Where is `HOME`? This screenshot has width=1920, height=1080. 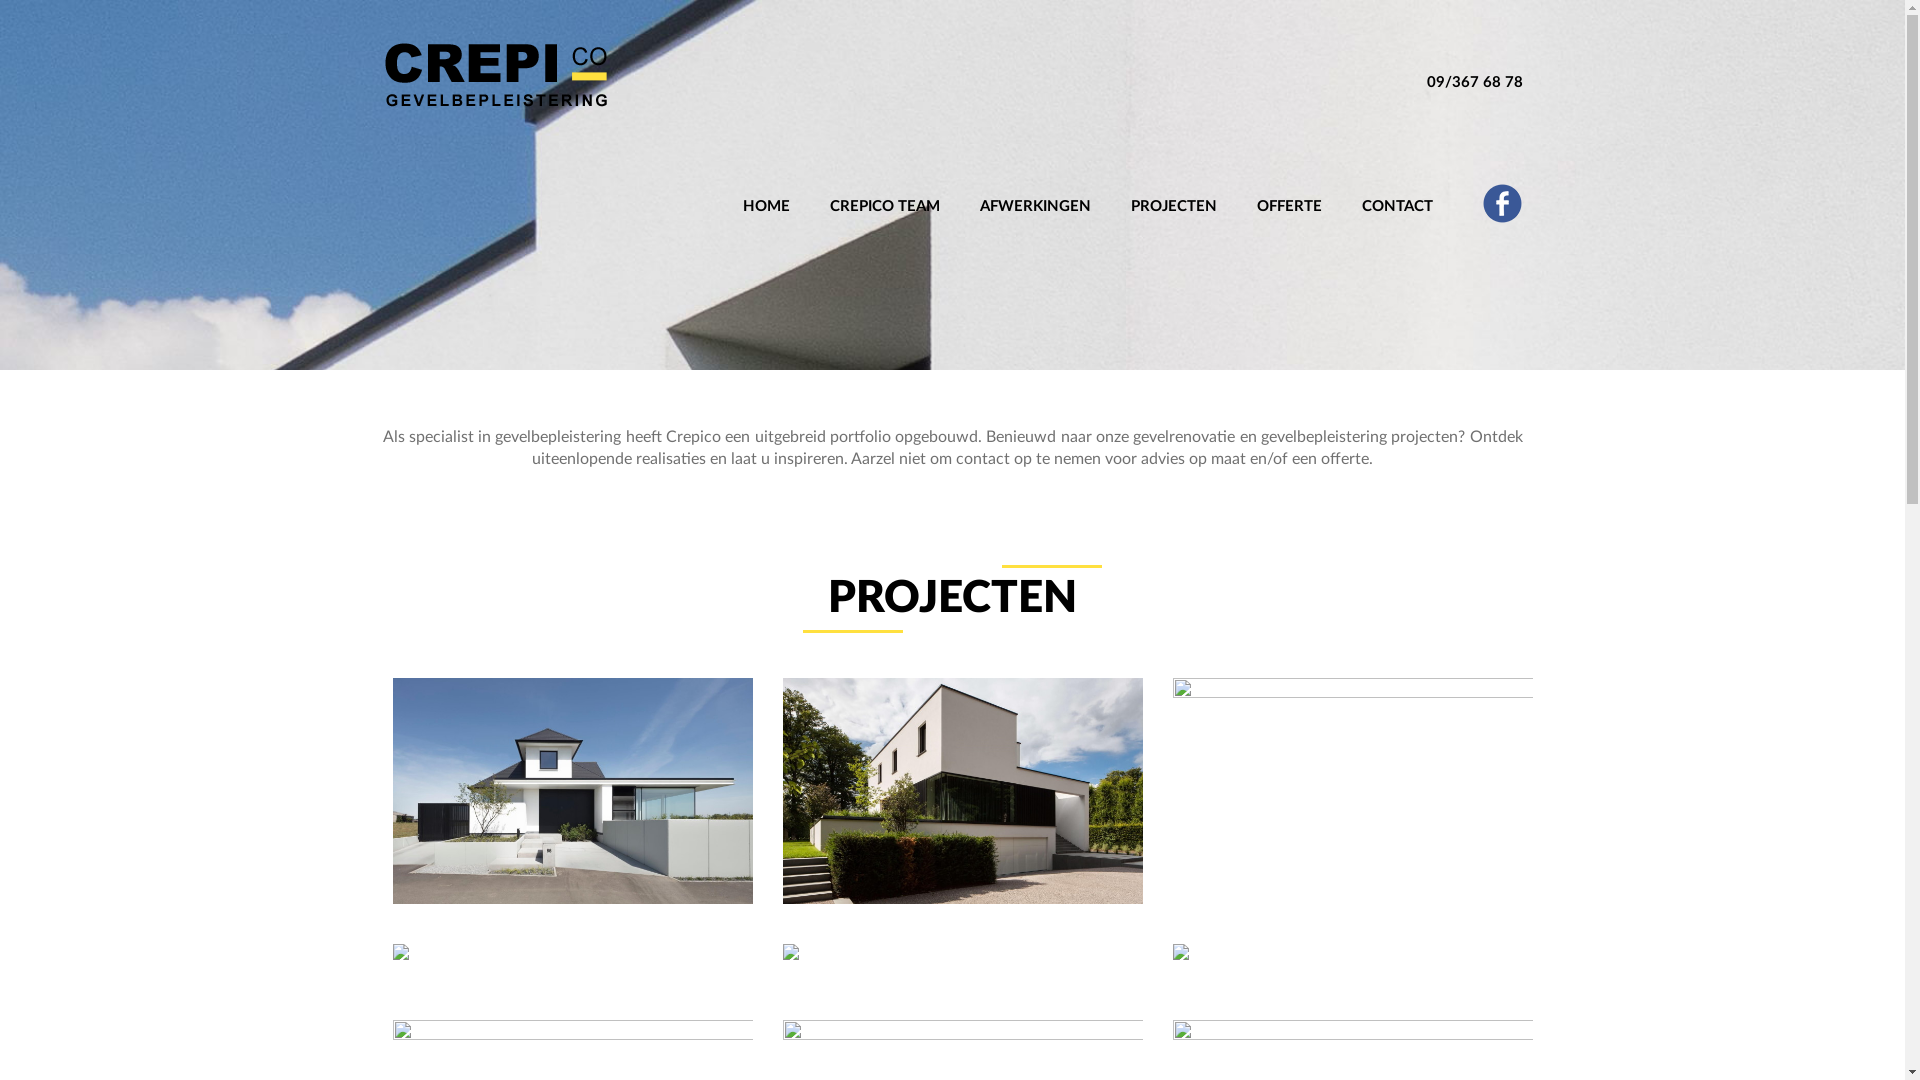
HOME is located at coordinates (766, 186).